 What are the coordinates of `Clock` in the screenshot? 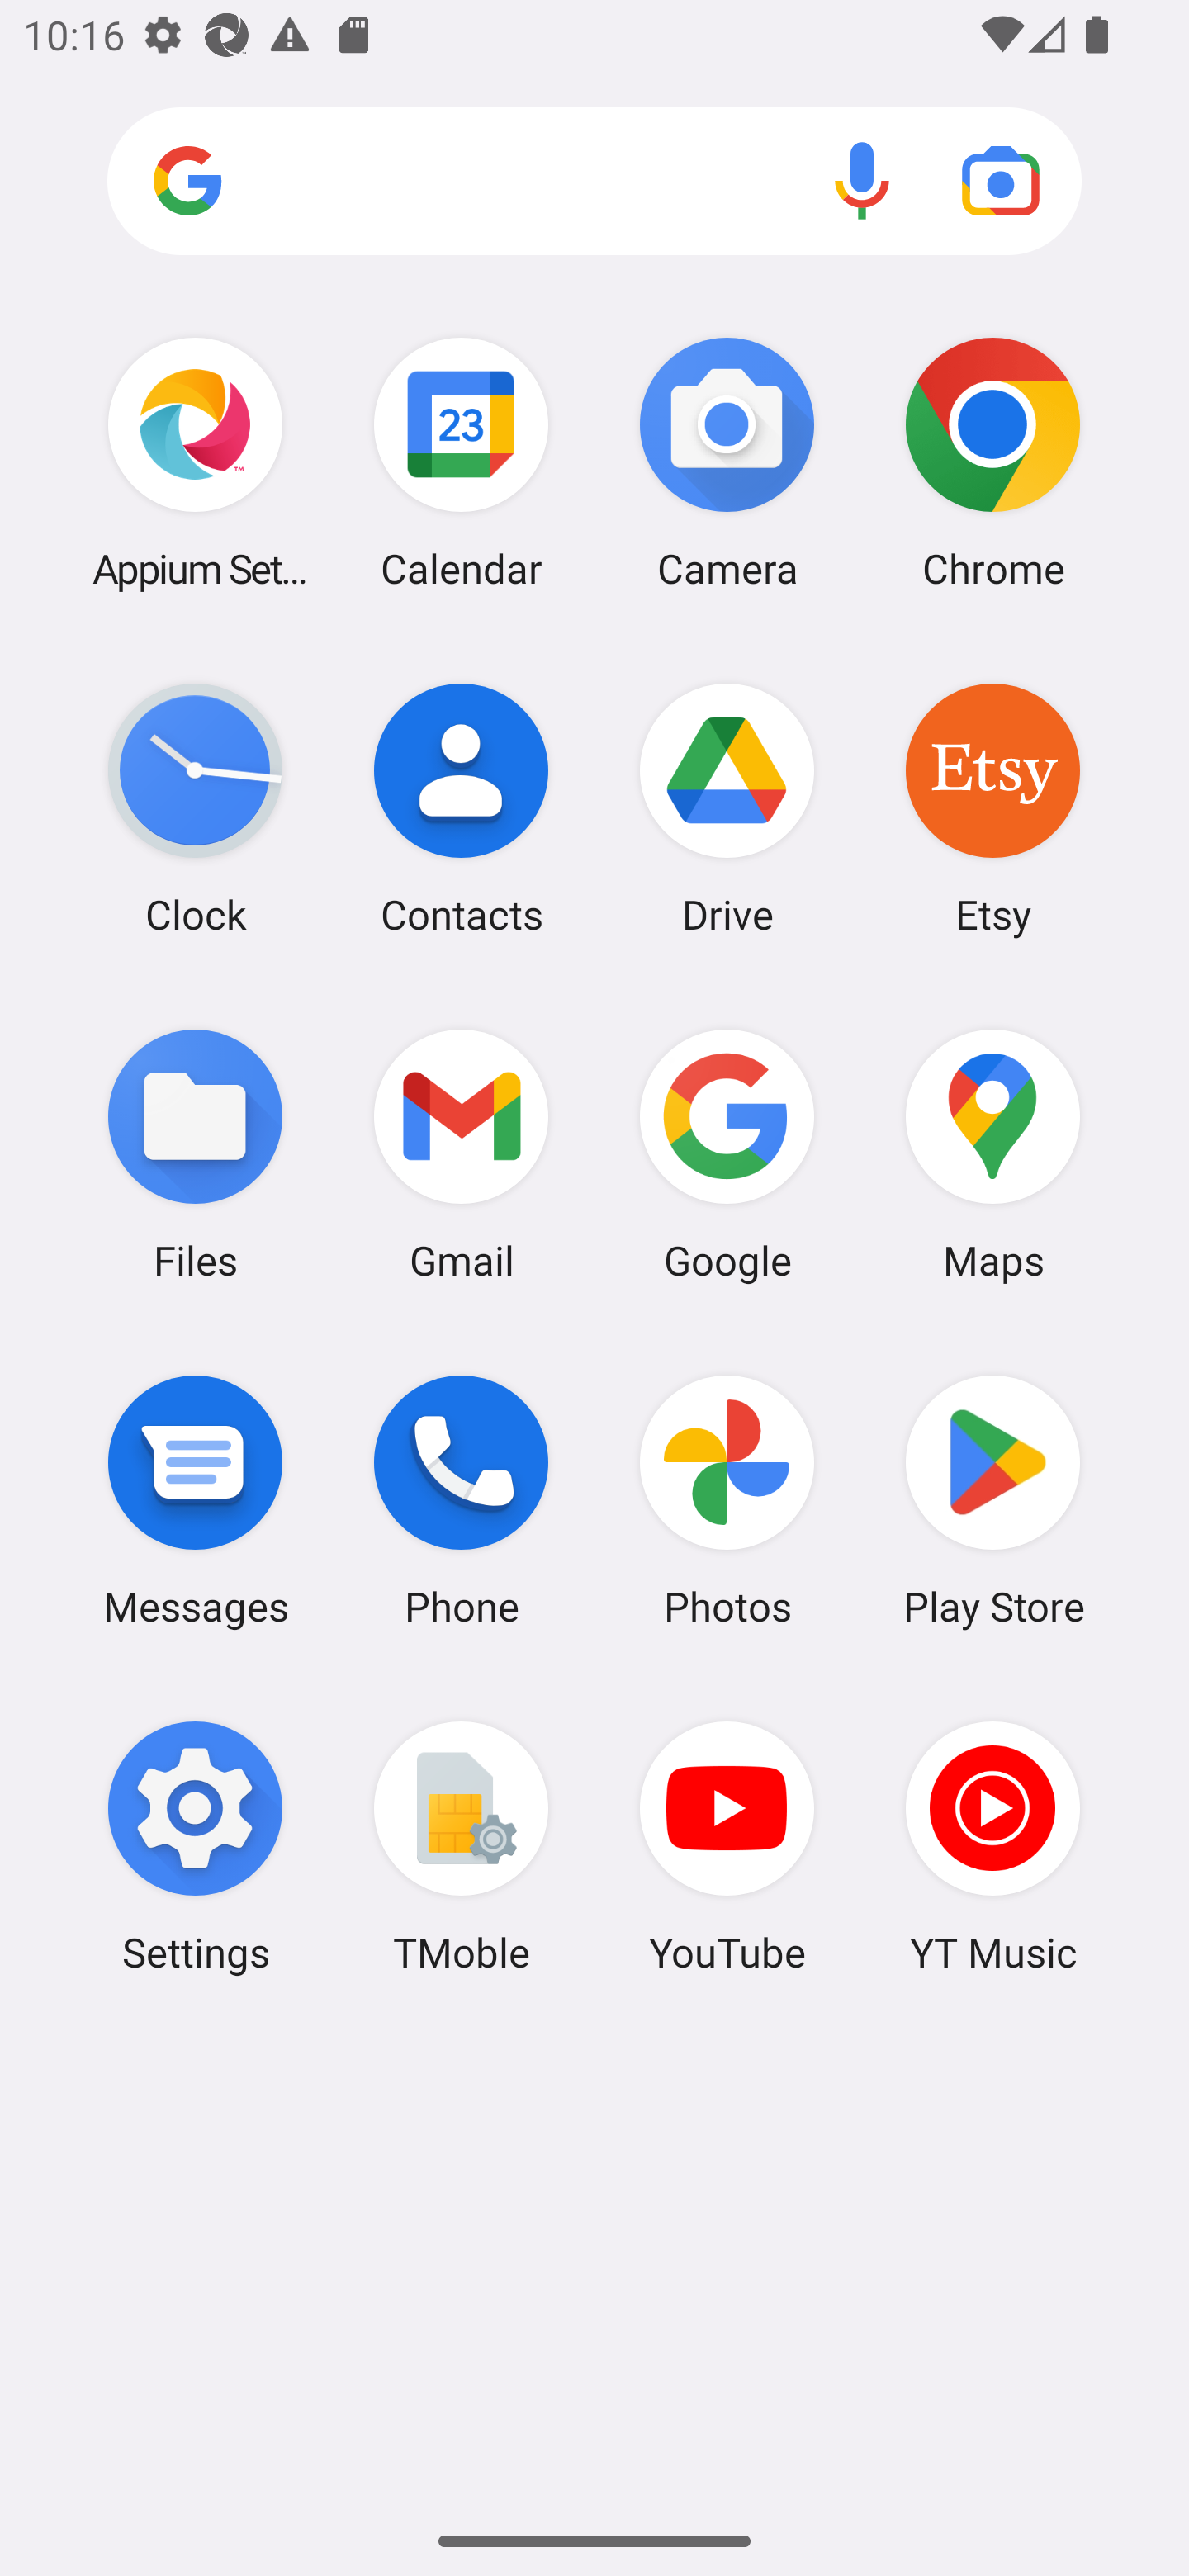 It's located at (195, 808).